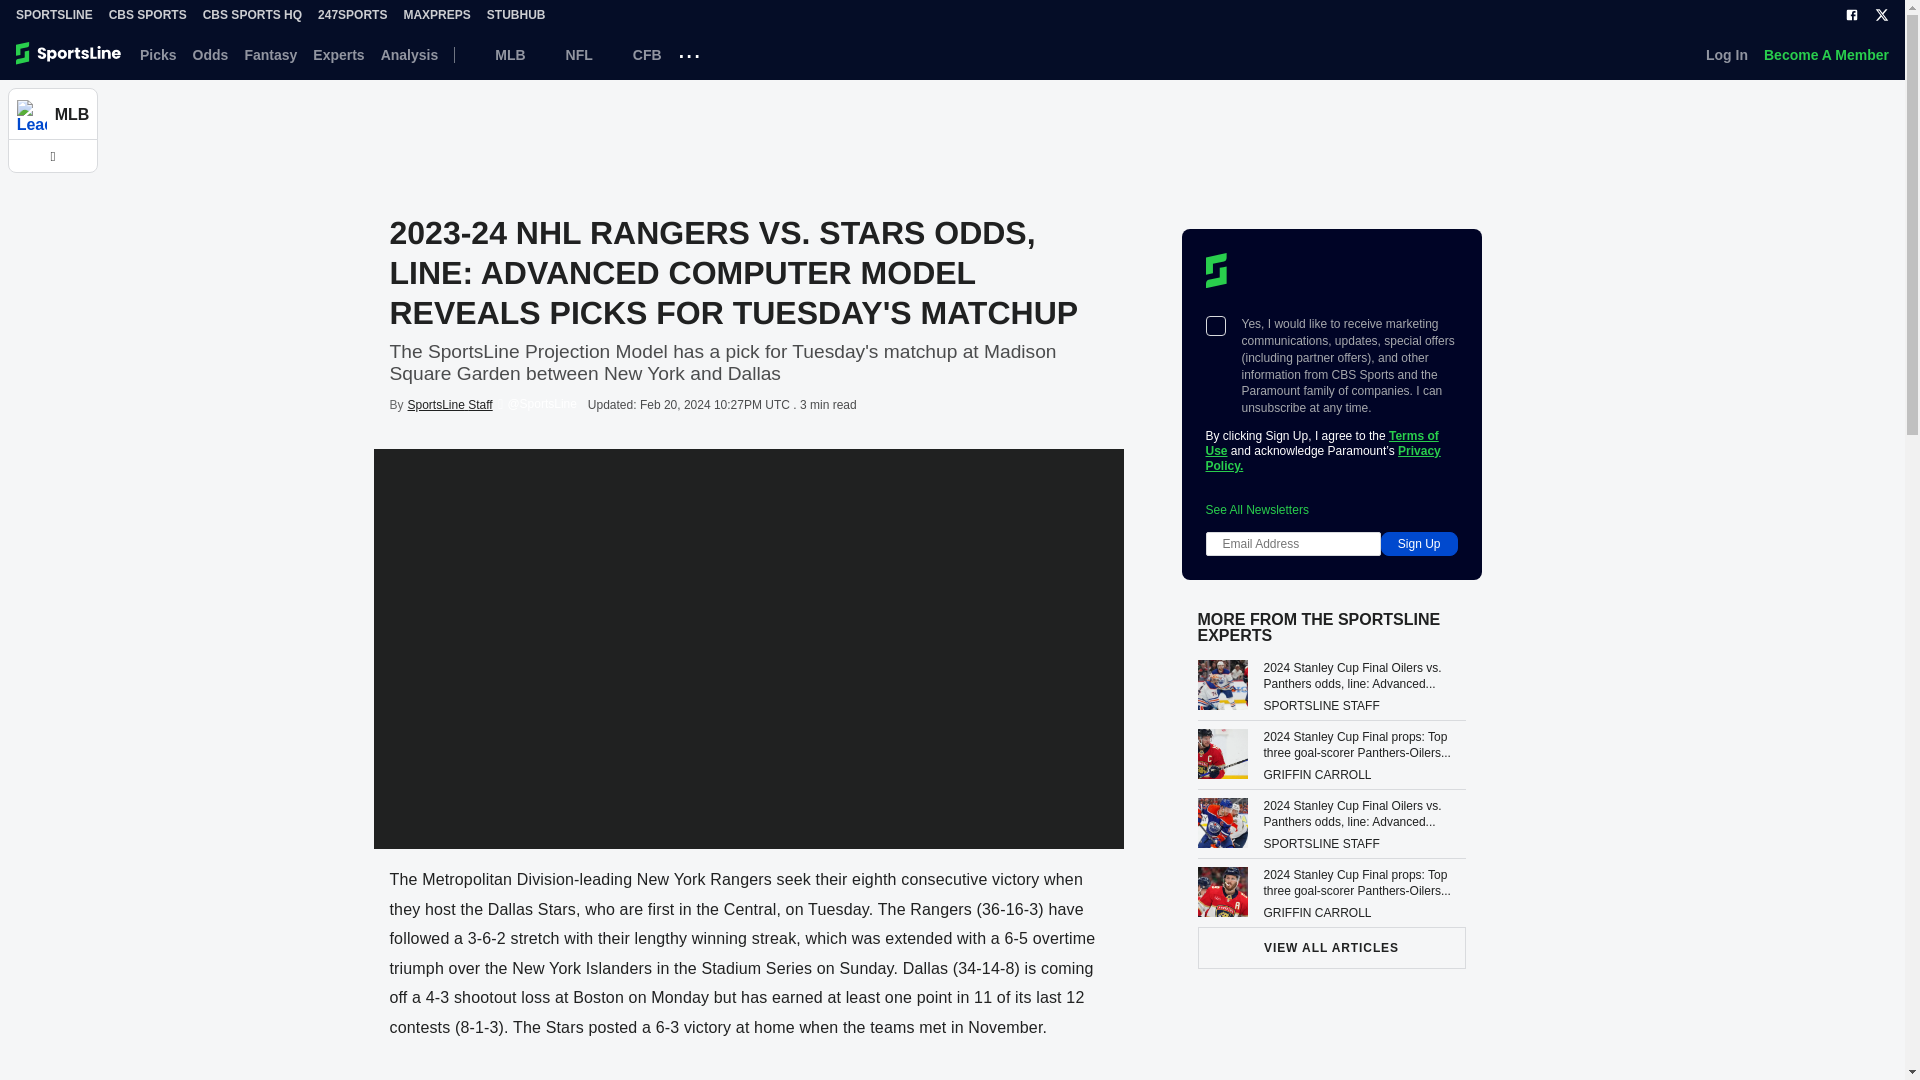 Image resolution: width=1920 pixels, height=1080 pixels. What do you see at coordinates (54, 15) in the screenshot?
I see `SPORTSLINE` at bounding box center [54, 15].